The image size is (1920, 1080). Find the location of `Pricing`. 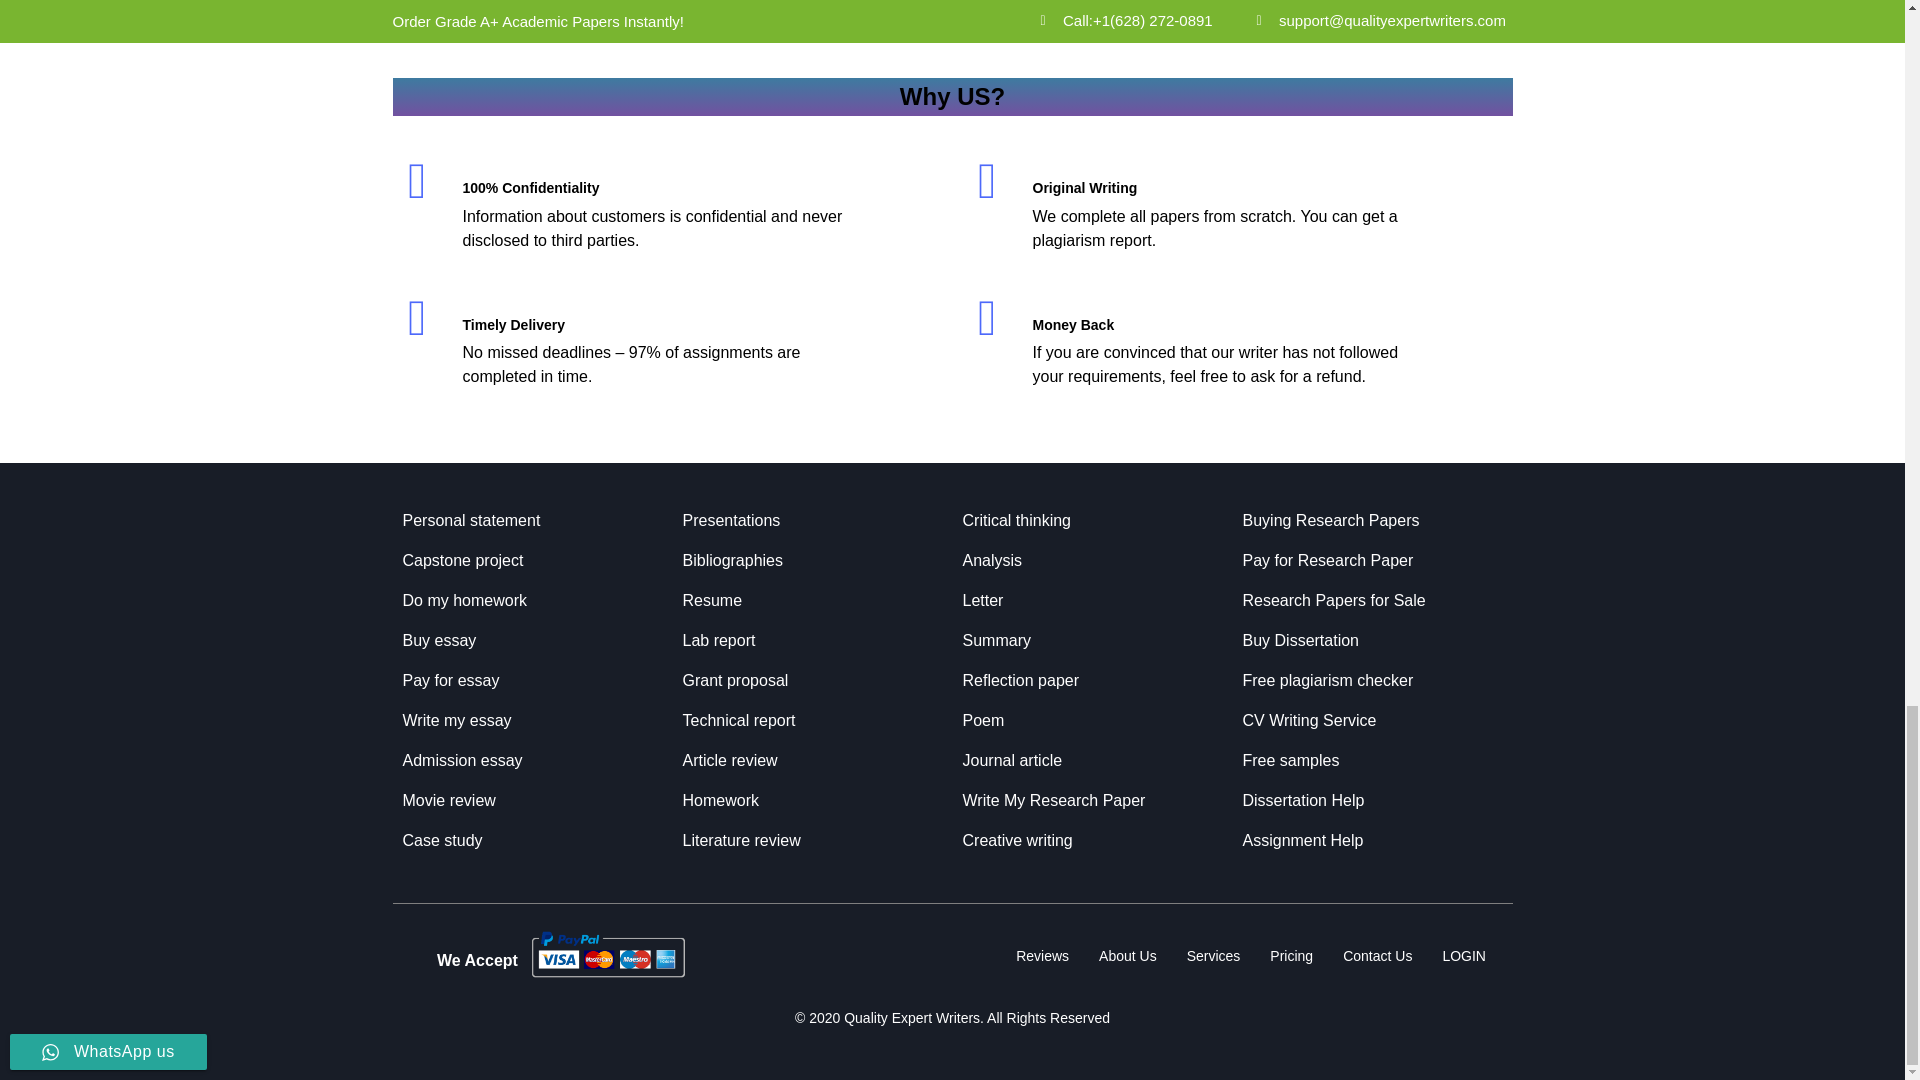

Pricing is located at coordinates (1292, 956).